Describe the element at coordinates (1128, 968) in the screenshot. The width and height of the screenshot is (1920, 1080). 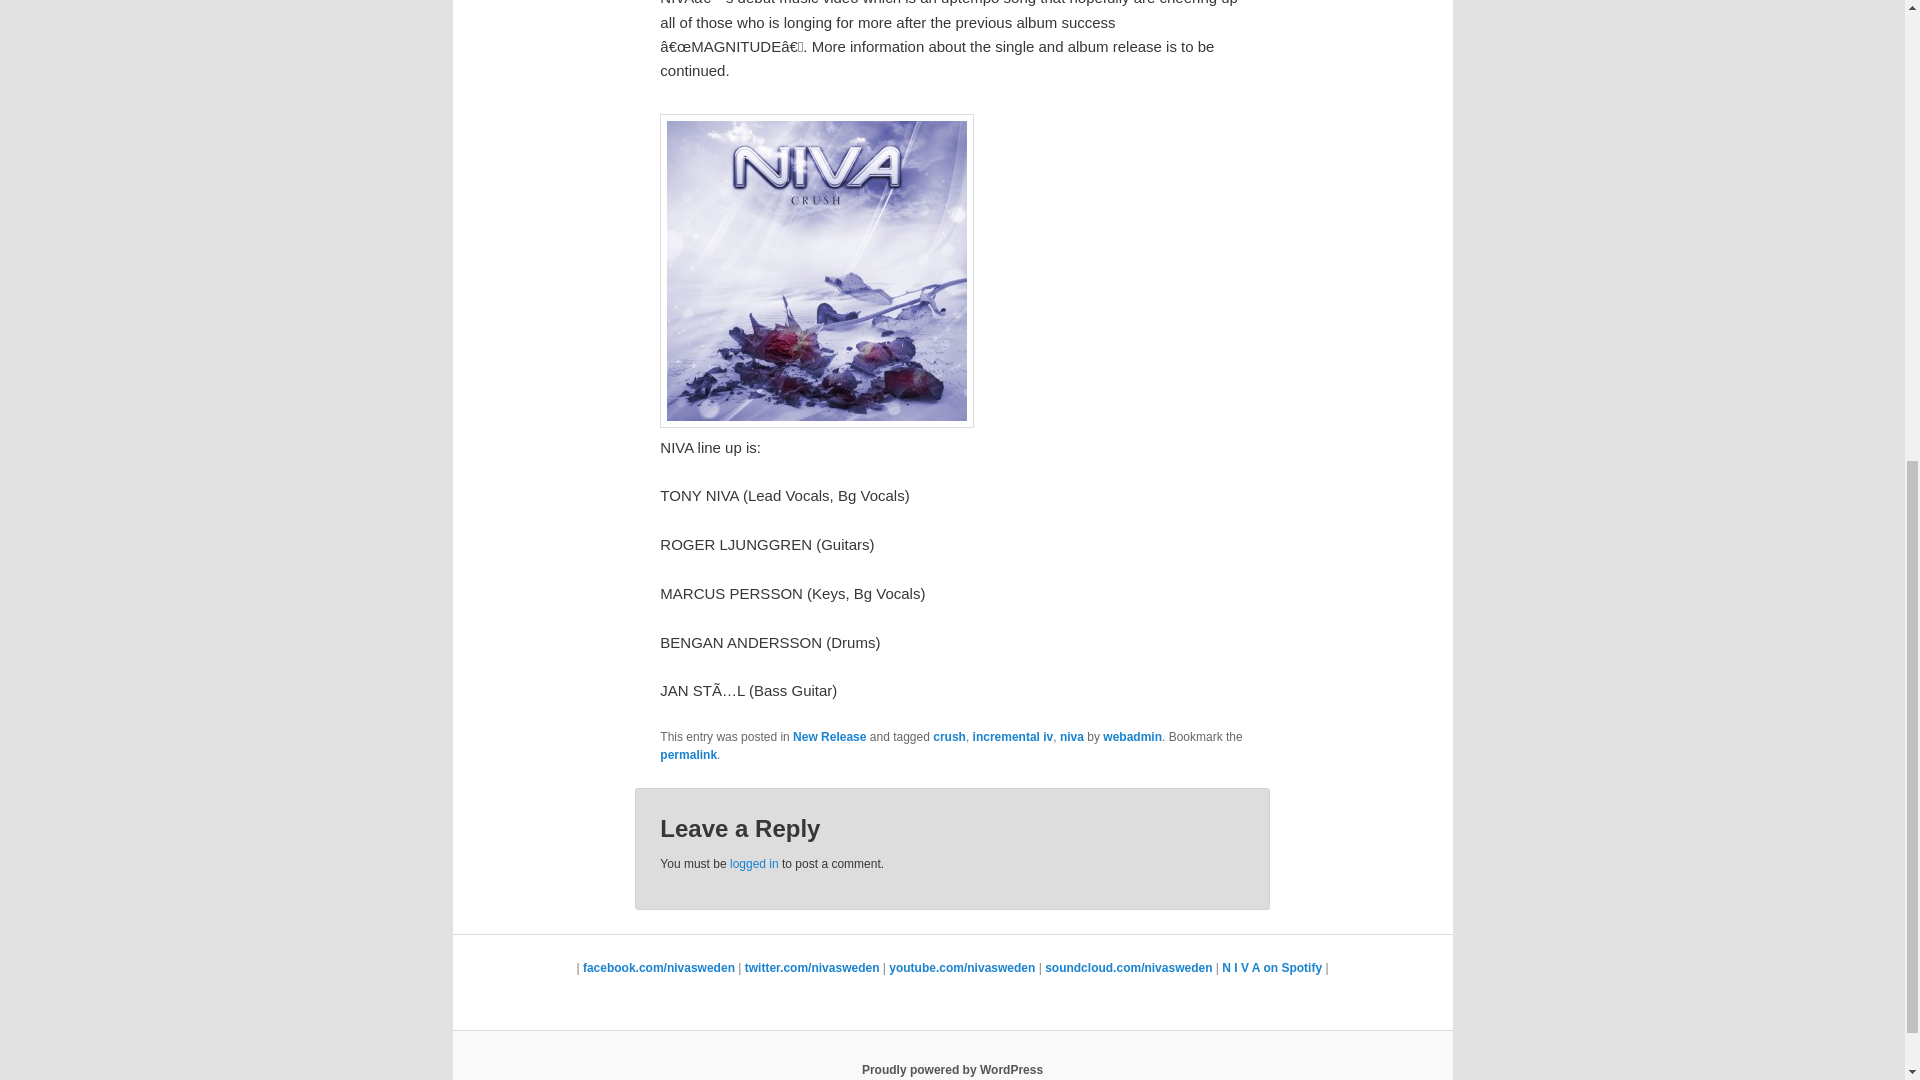
I see `Youtube` at that location.